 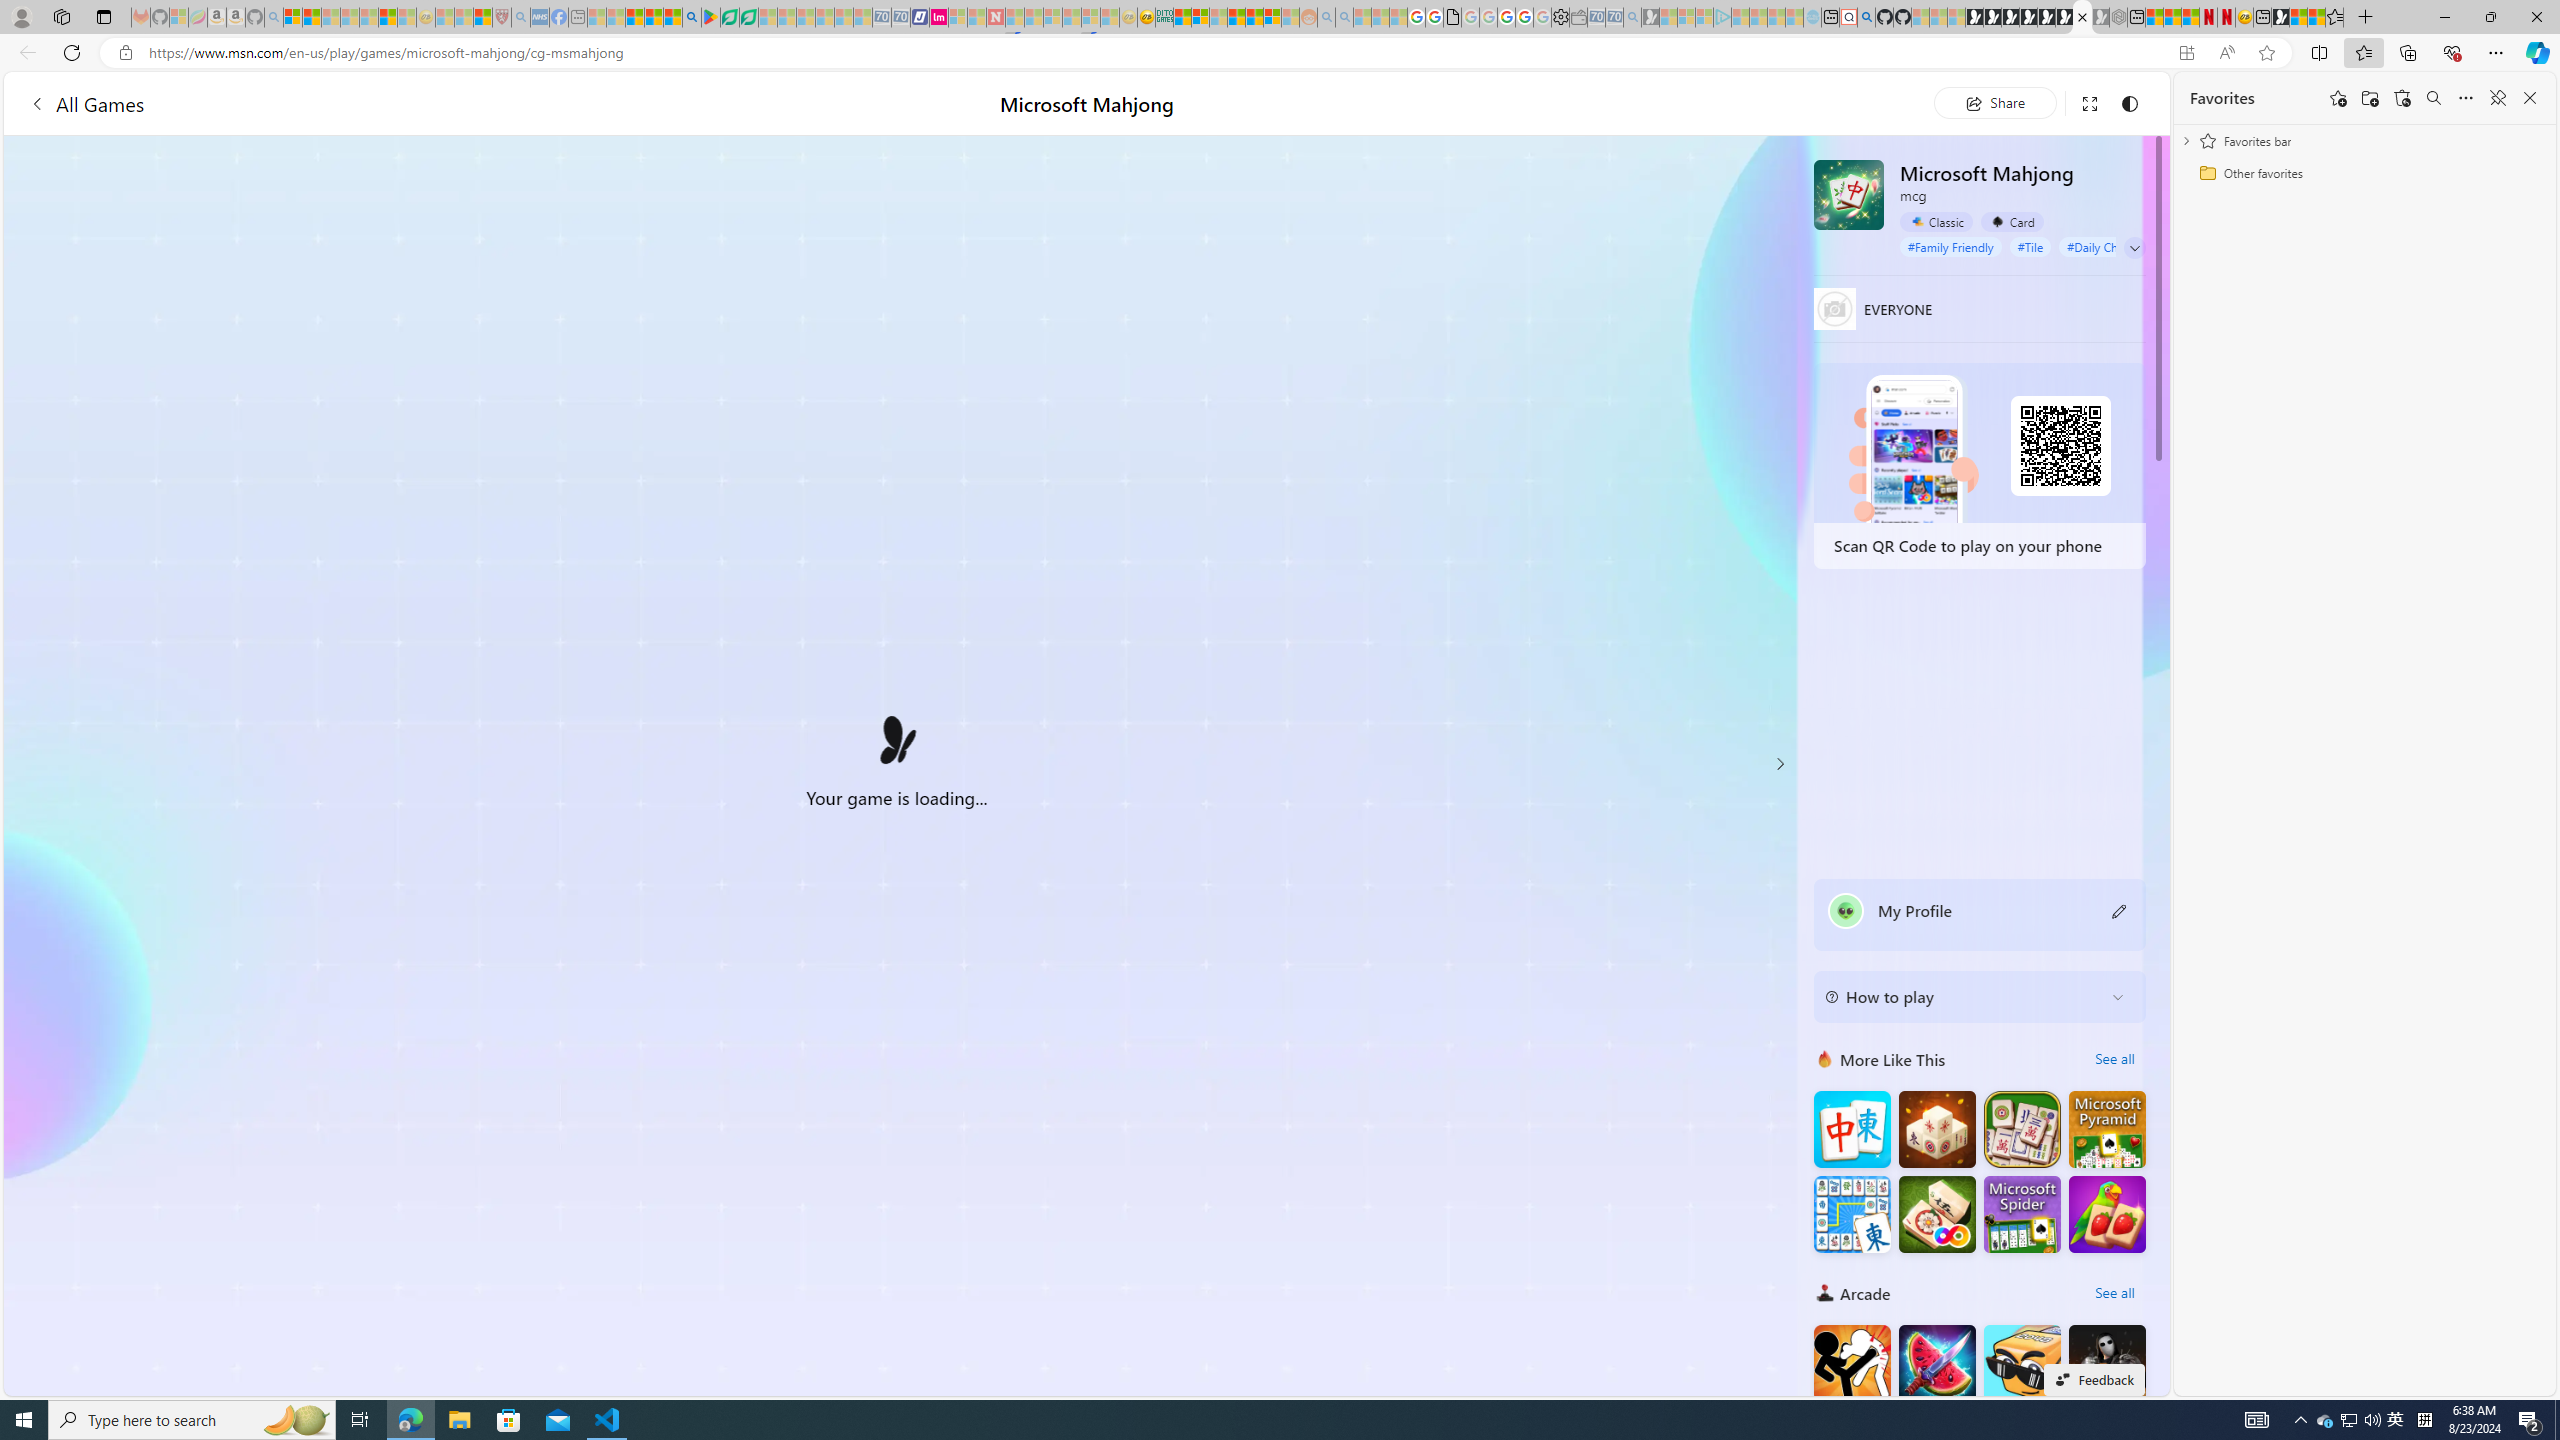 What do you see at coordinates (86, 103) in the screenshot?
I see `All Games` at bounding box center [86, 103].